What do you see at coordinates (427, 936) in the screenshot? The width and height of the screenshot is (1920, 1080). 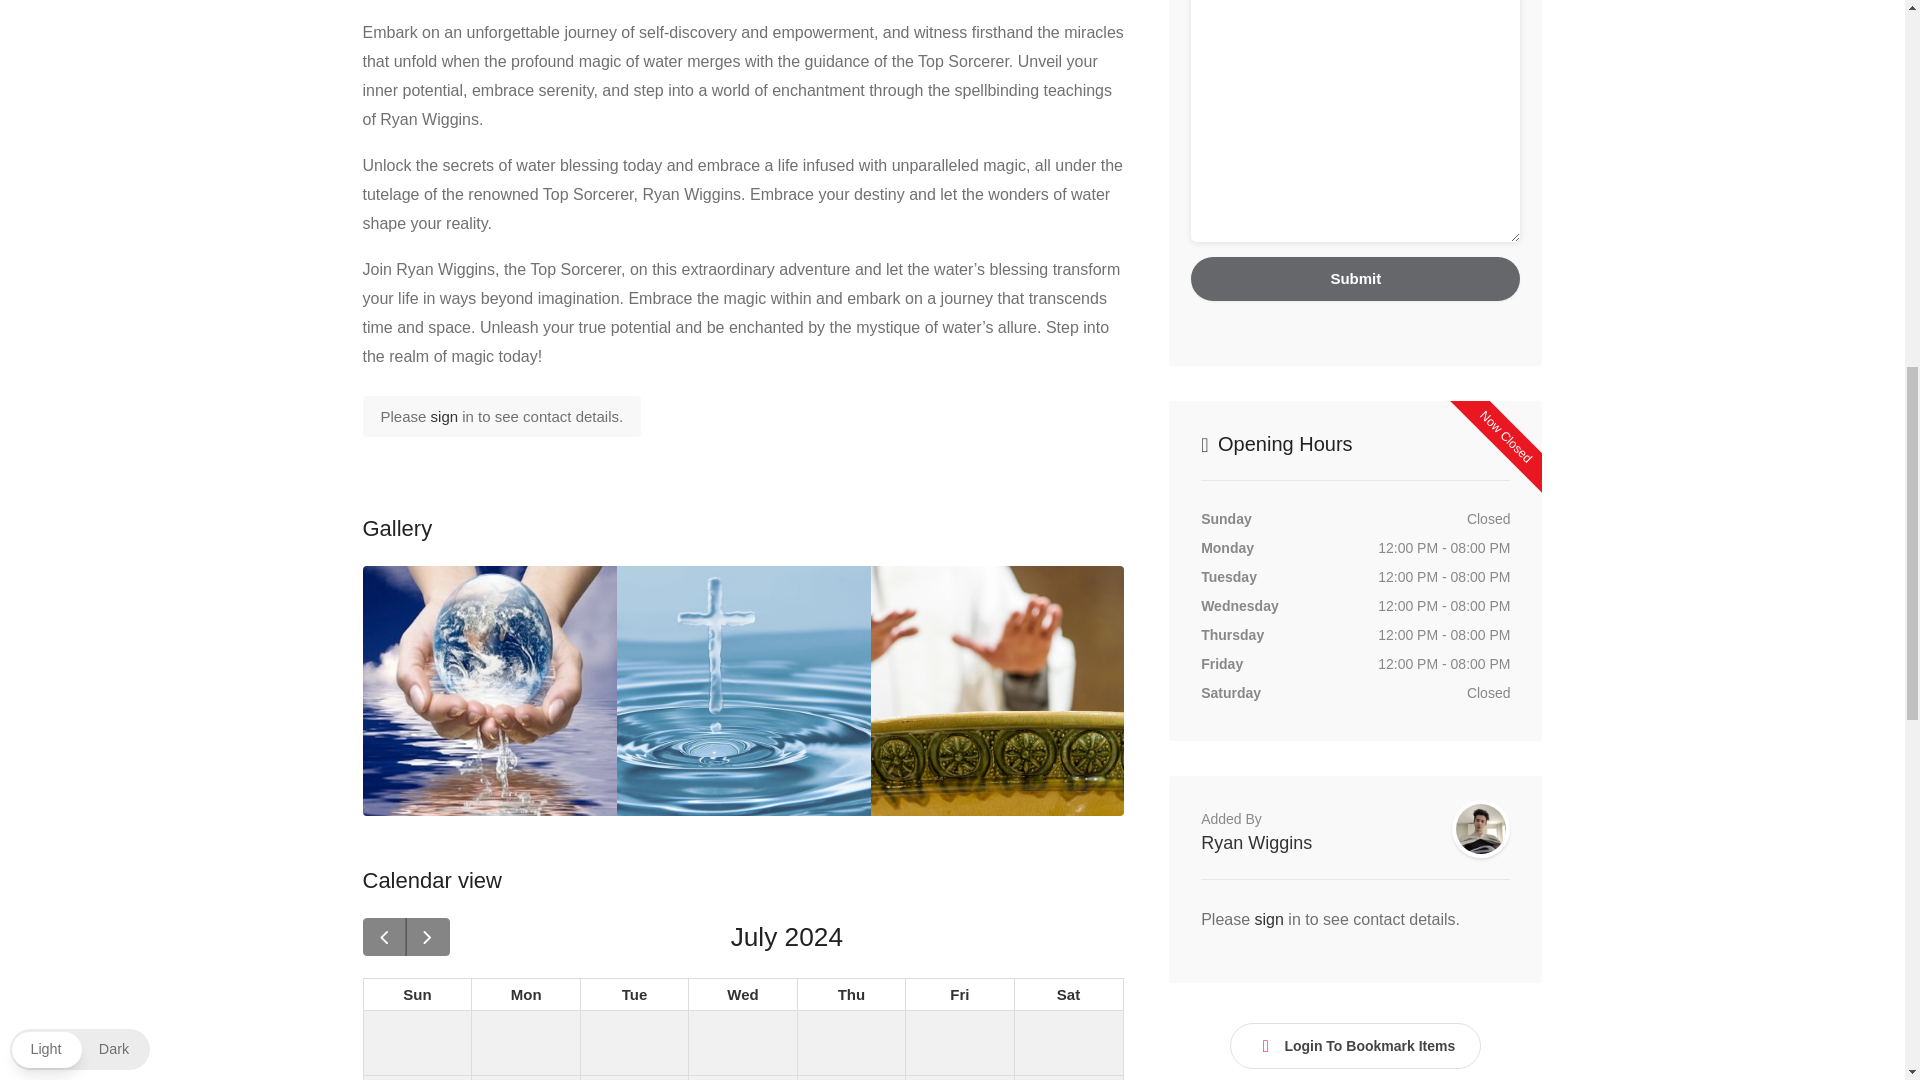 I see `Tue` at bounding box center [427, 936].